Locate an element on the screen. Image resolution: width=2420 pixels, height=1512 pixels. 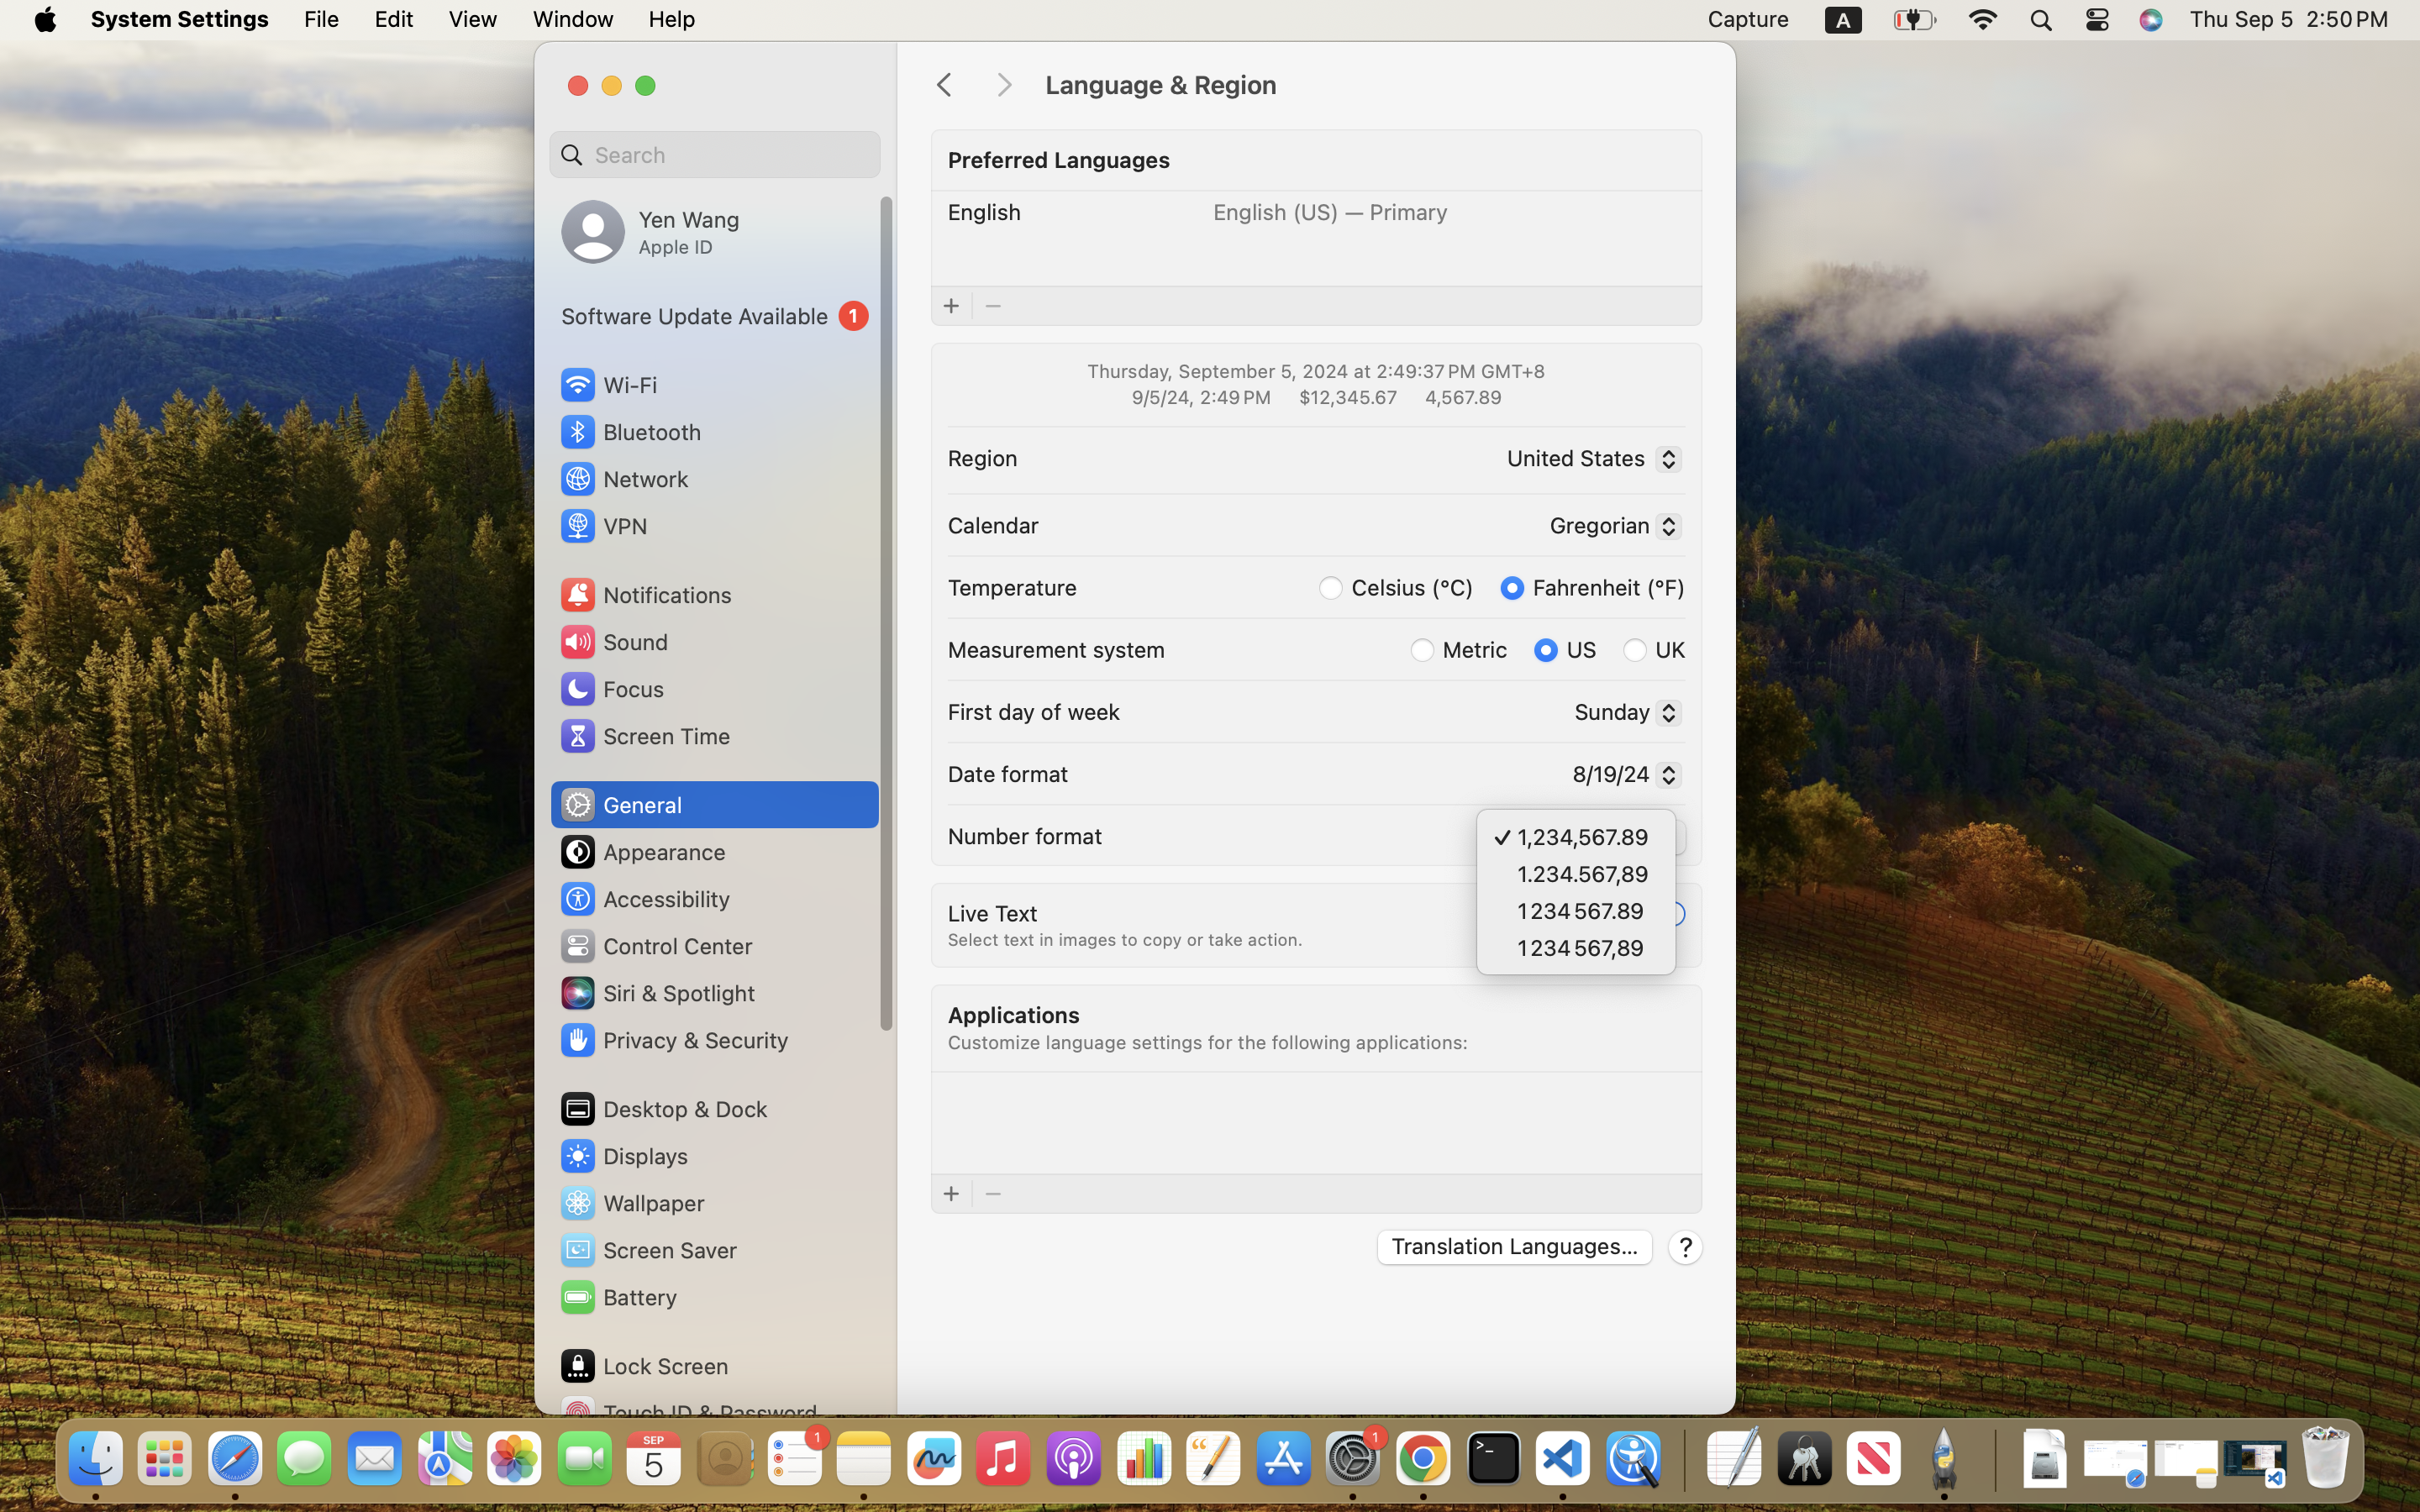
1 is located at coordinates (1664, 913).